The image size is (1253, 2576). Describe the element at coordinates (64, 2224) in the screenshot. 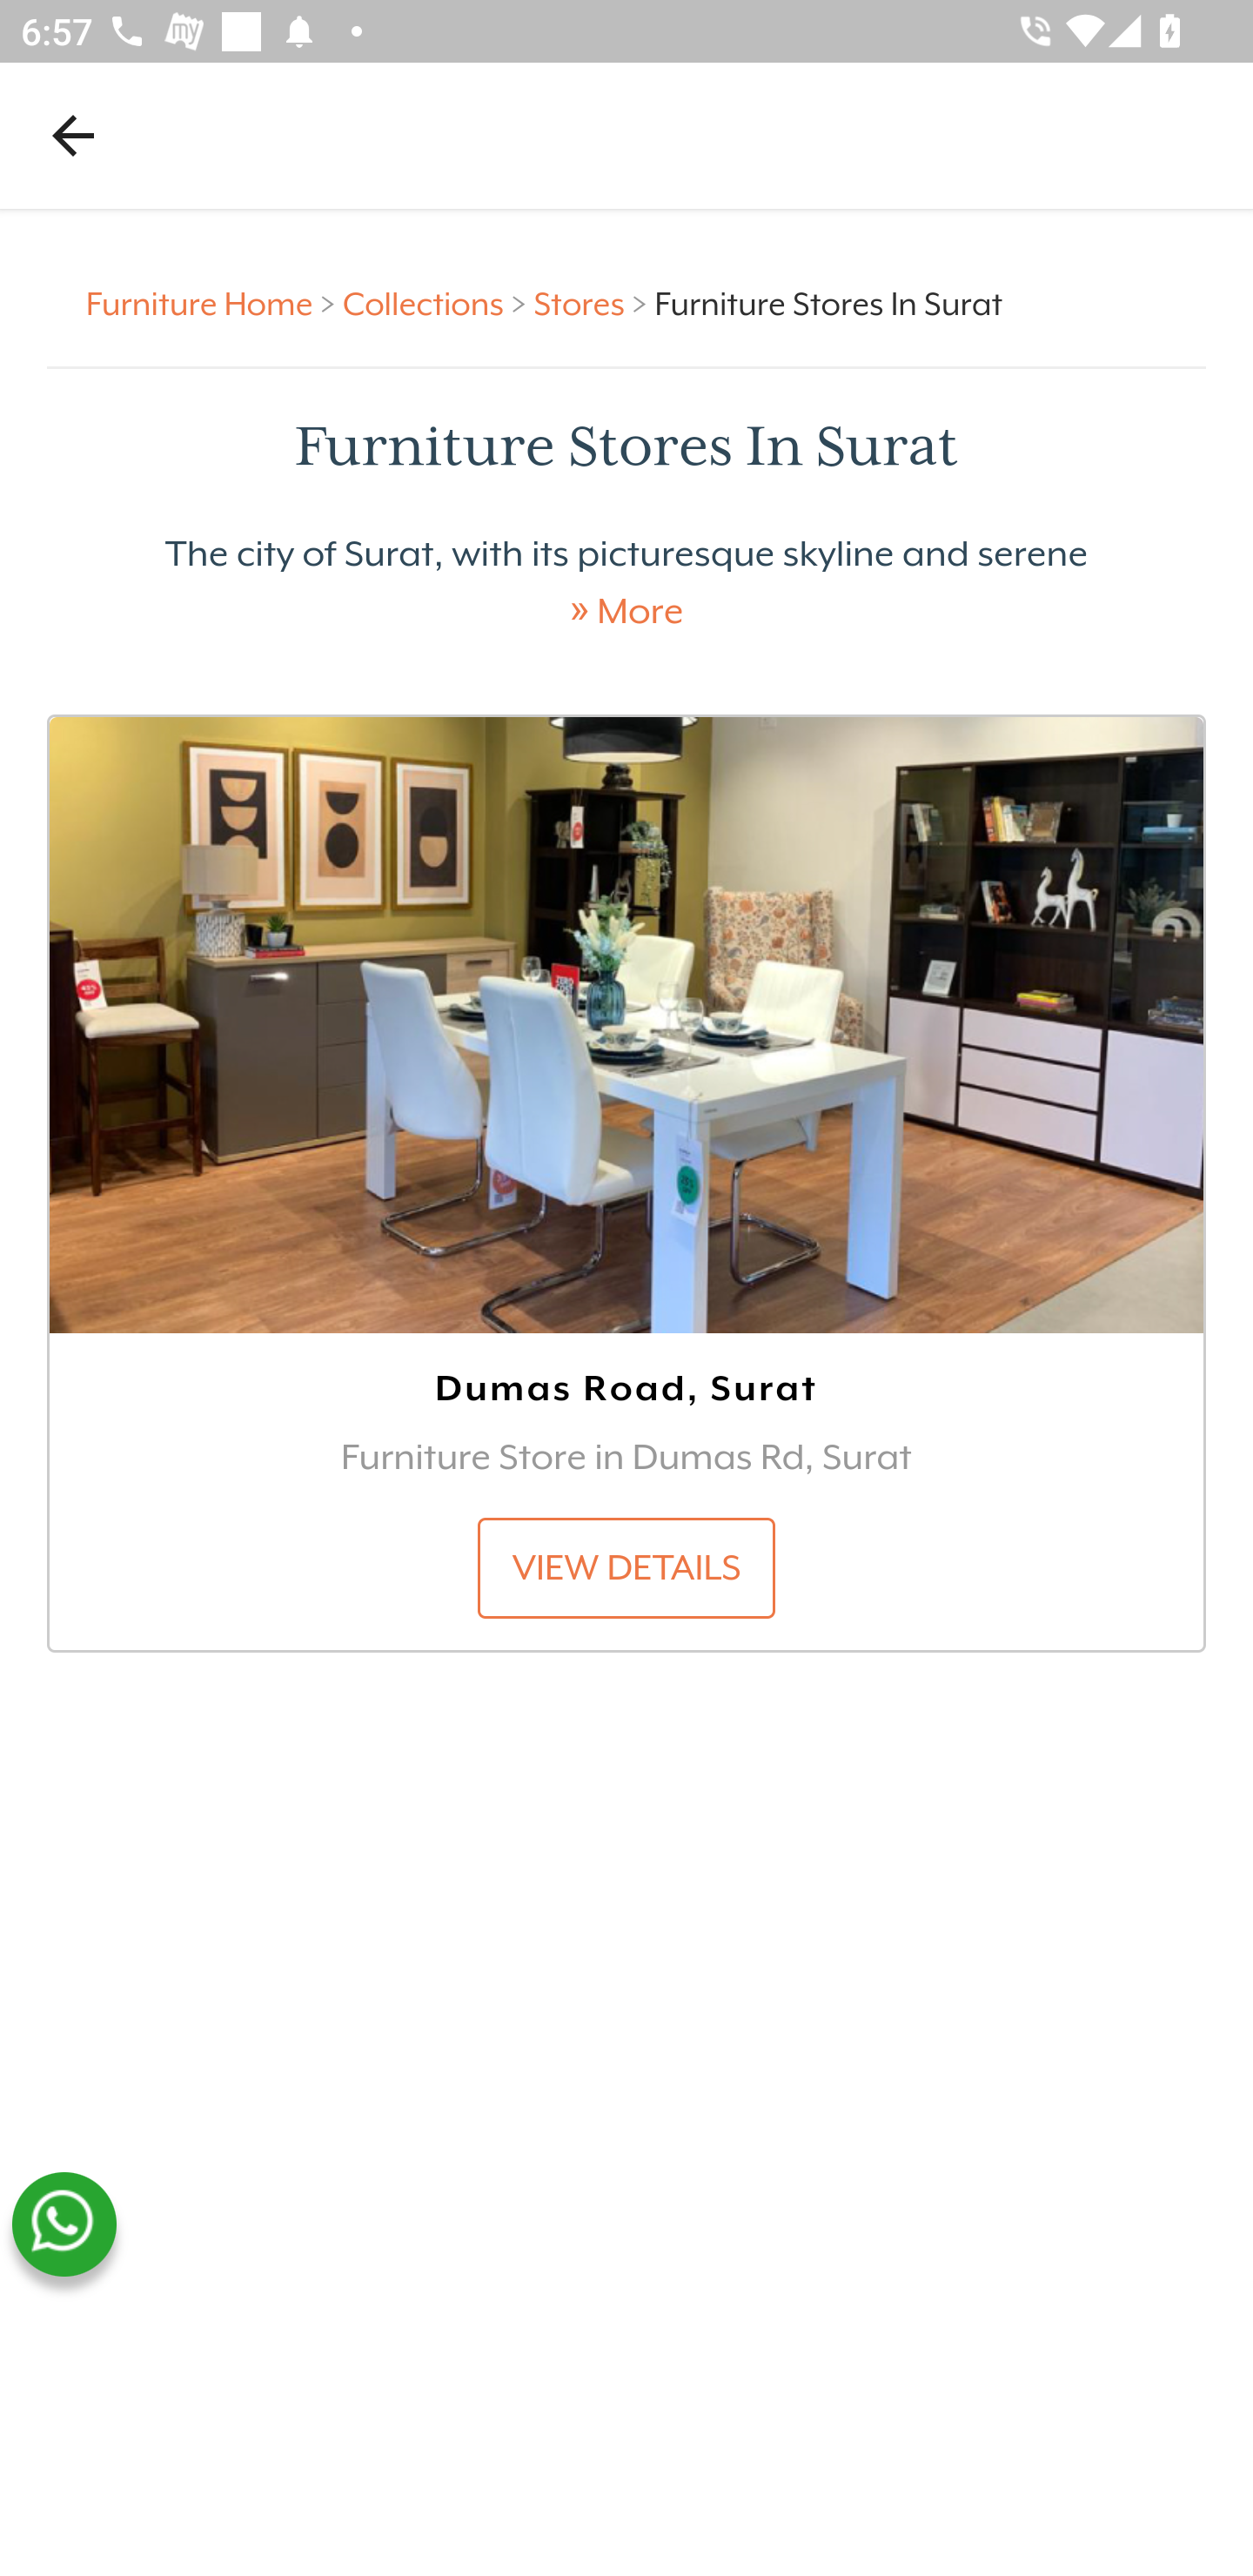

I see `whatsapp` at that location.